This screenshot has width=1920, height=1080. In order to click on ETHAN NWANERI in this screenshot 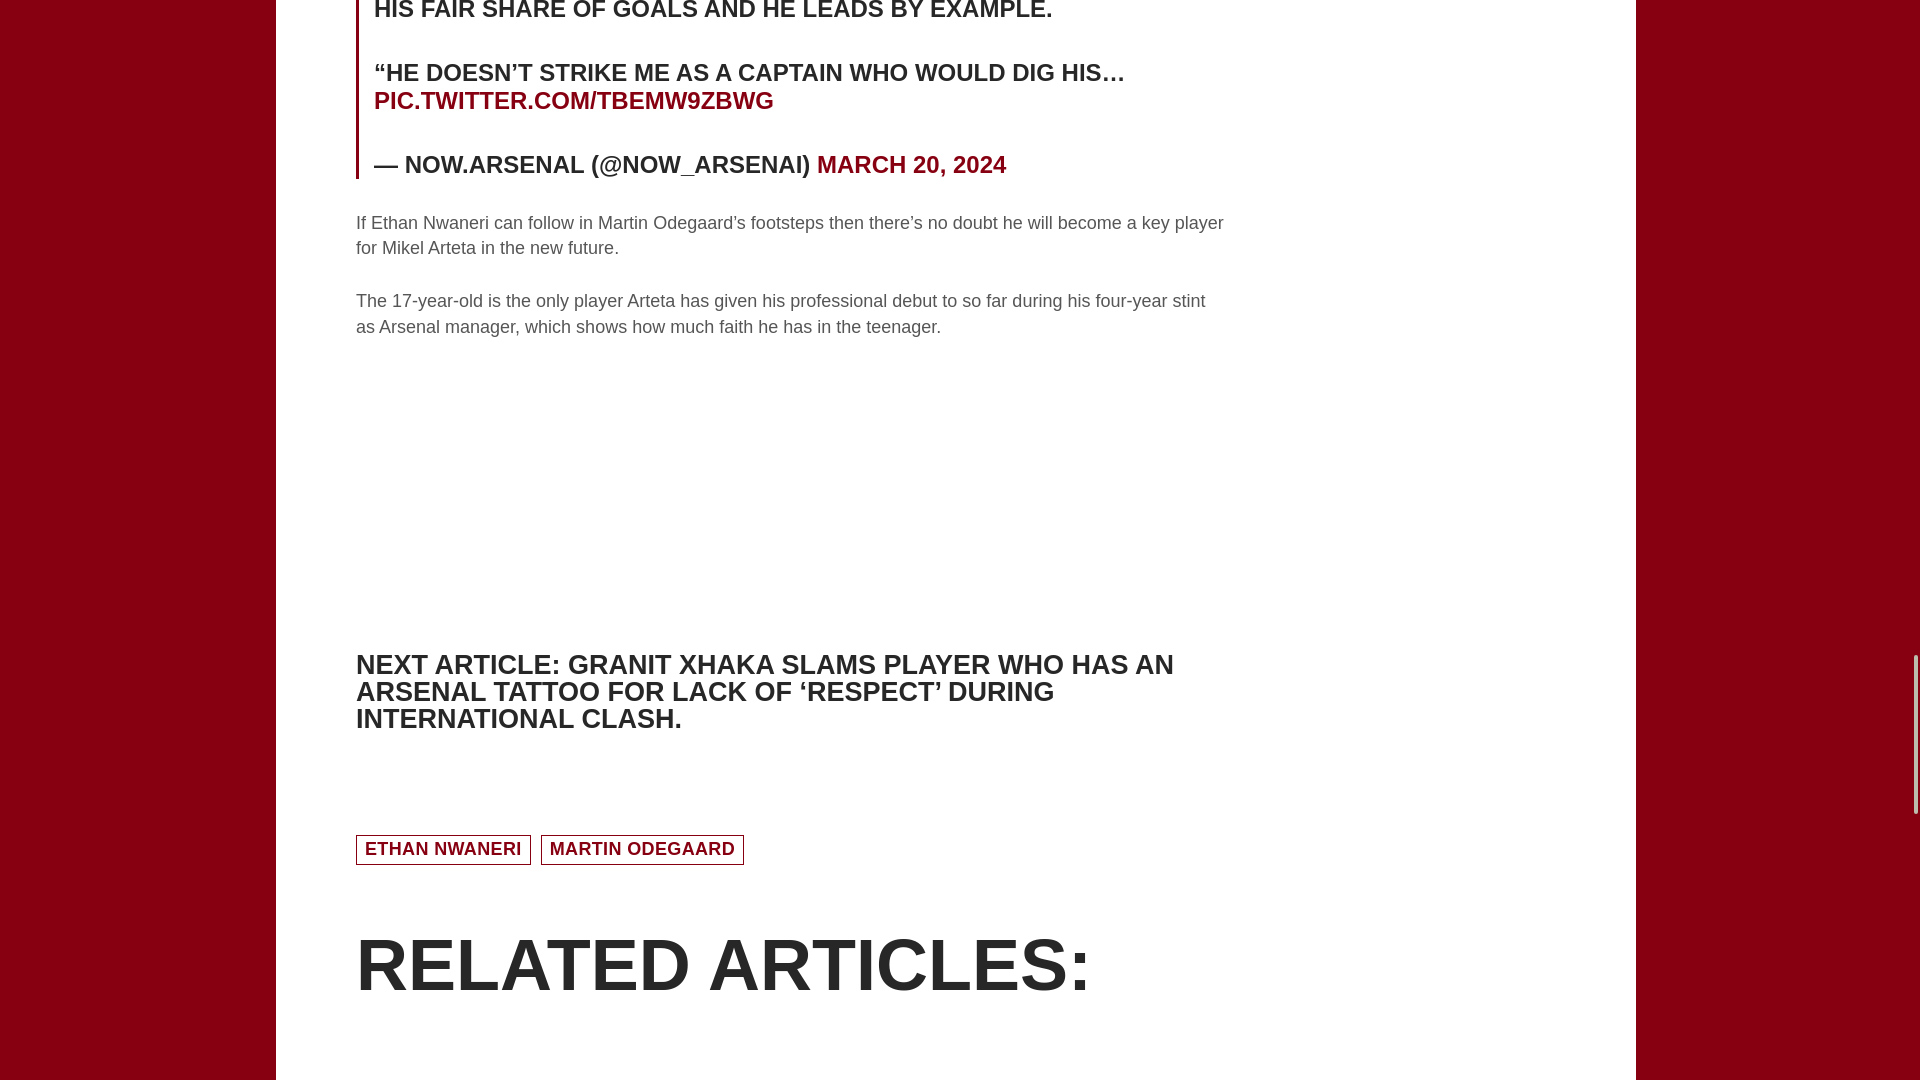, I will do `click(443, 850)`.